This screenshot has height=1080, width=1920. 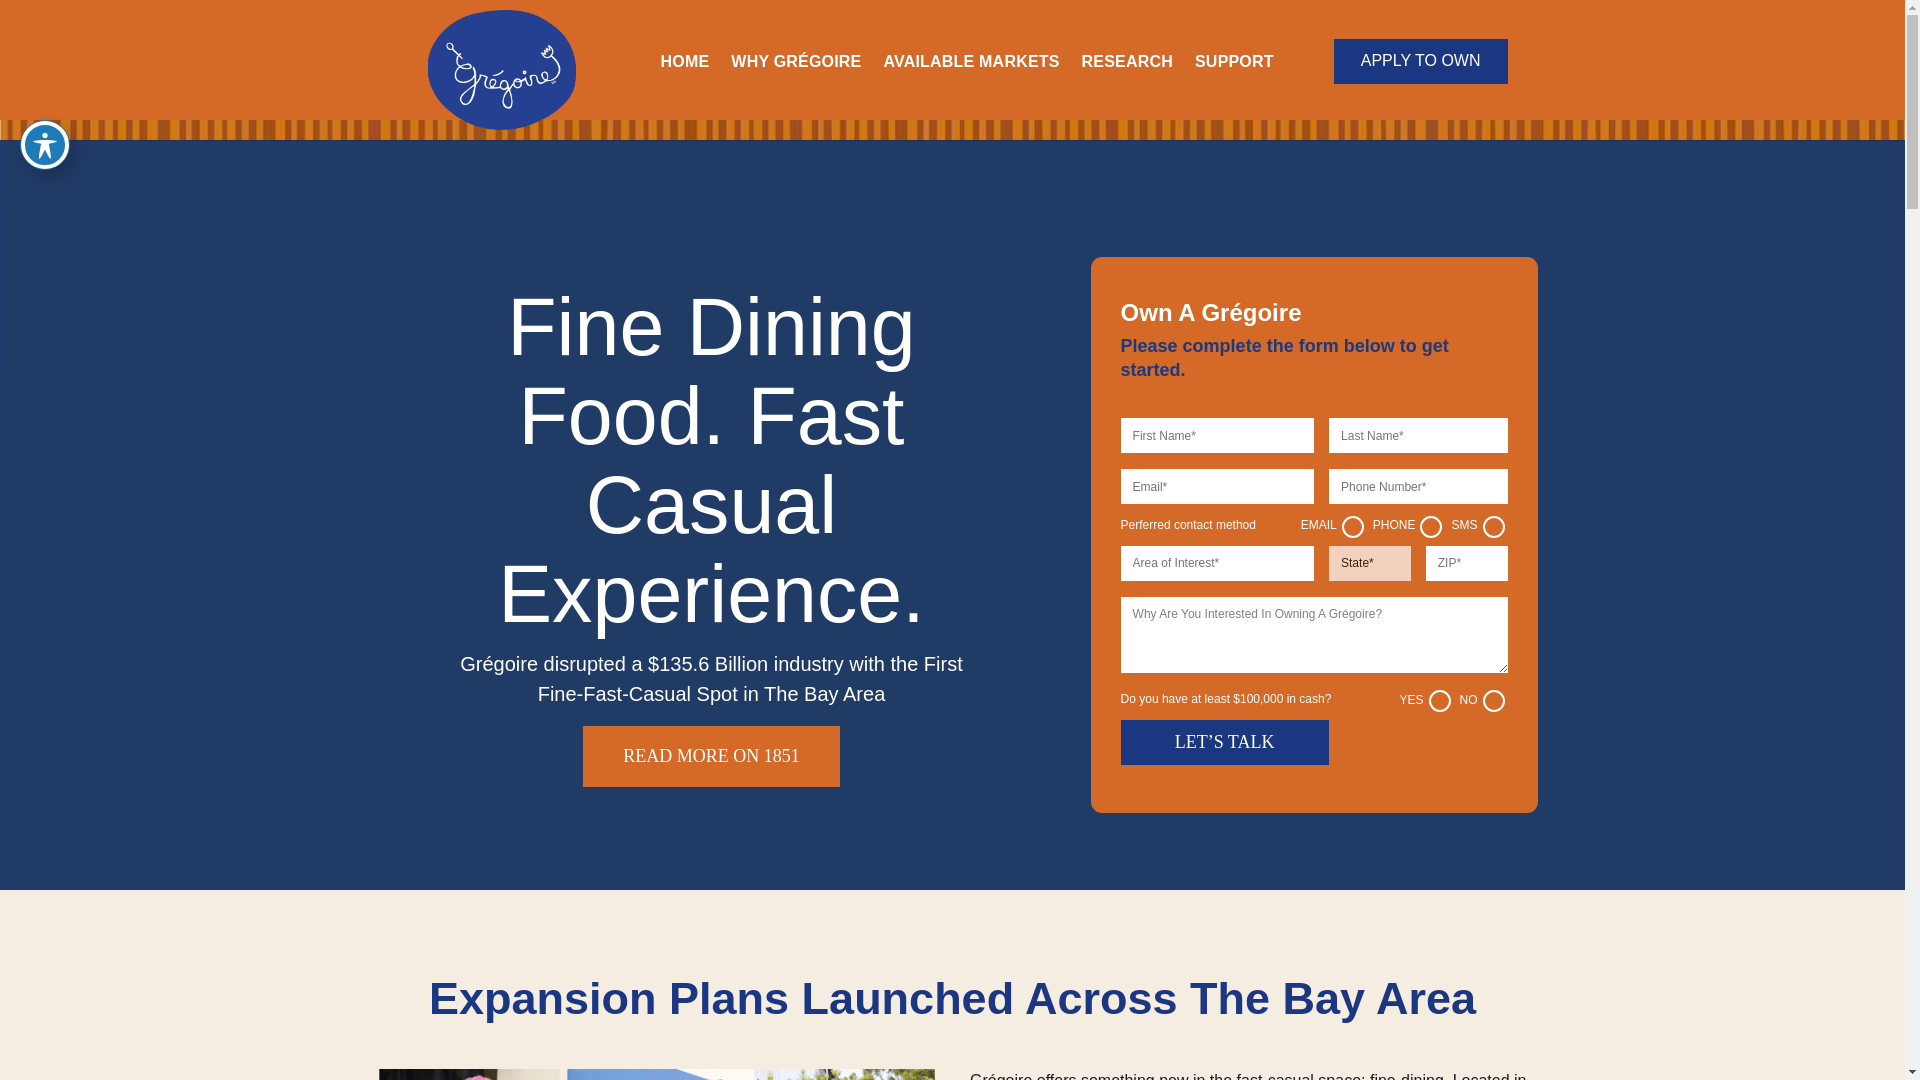 What do you see at coordinates (502, 69) in the screenshot?
I see `gregoire-logo` at bounding box center [502, 69].